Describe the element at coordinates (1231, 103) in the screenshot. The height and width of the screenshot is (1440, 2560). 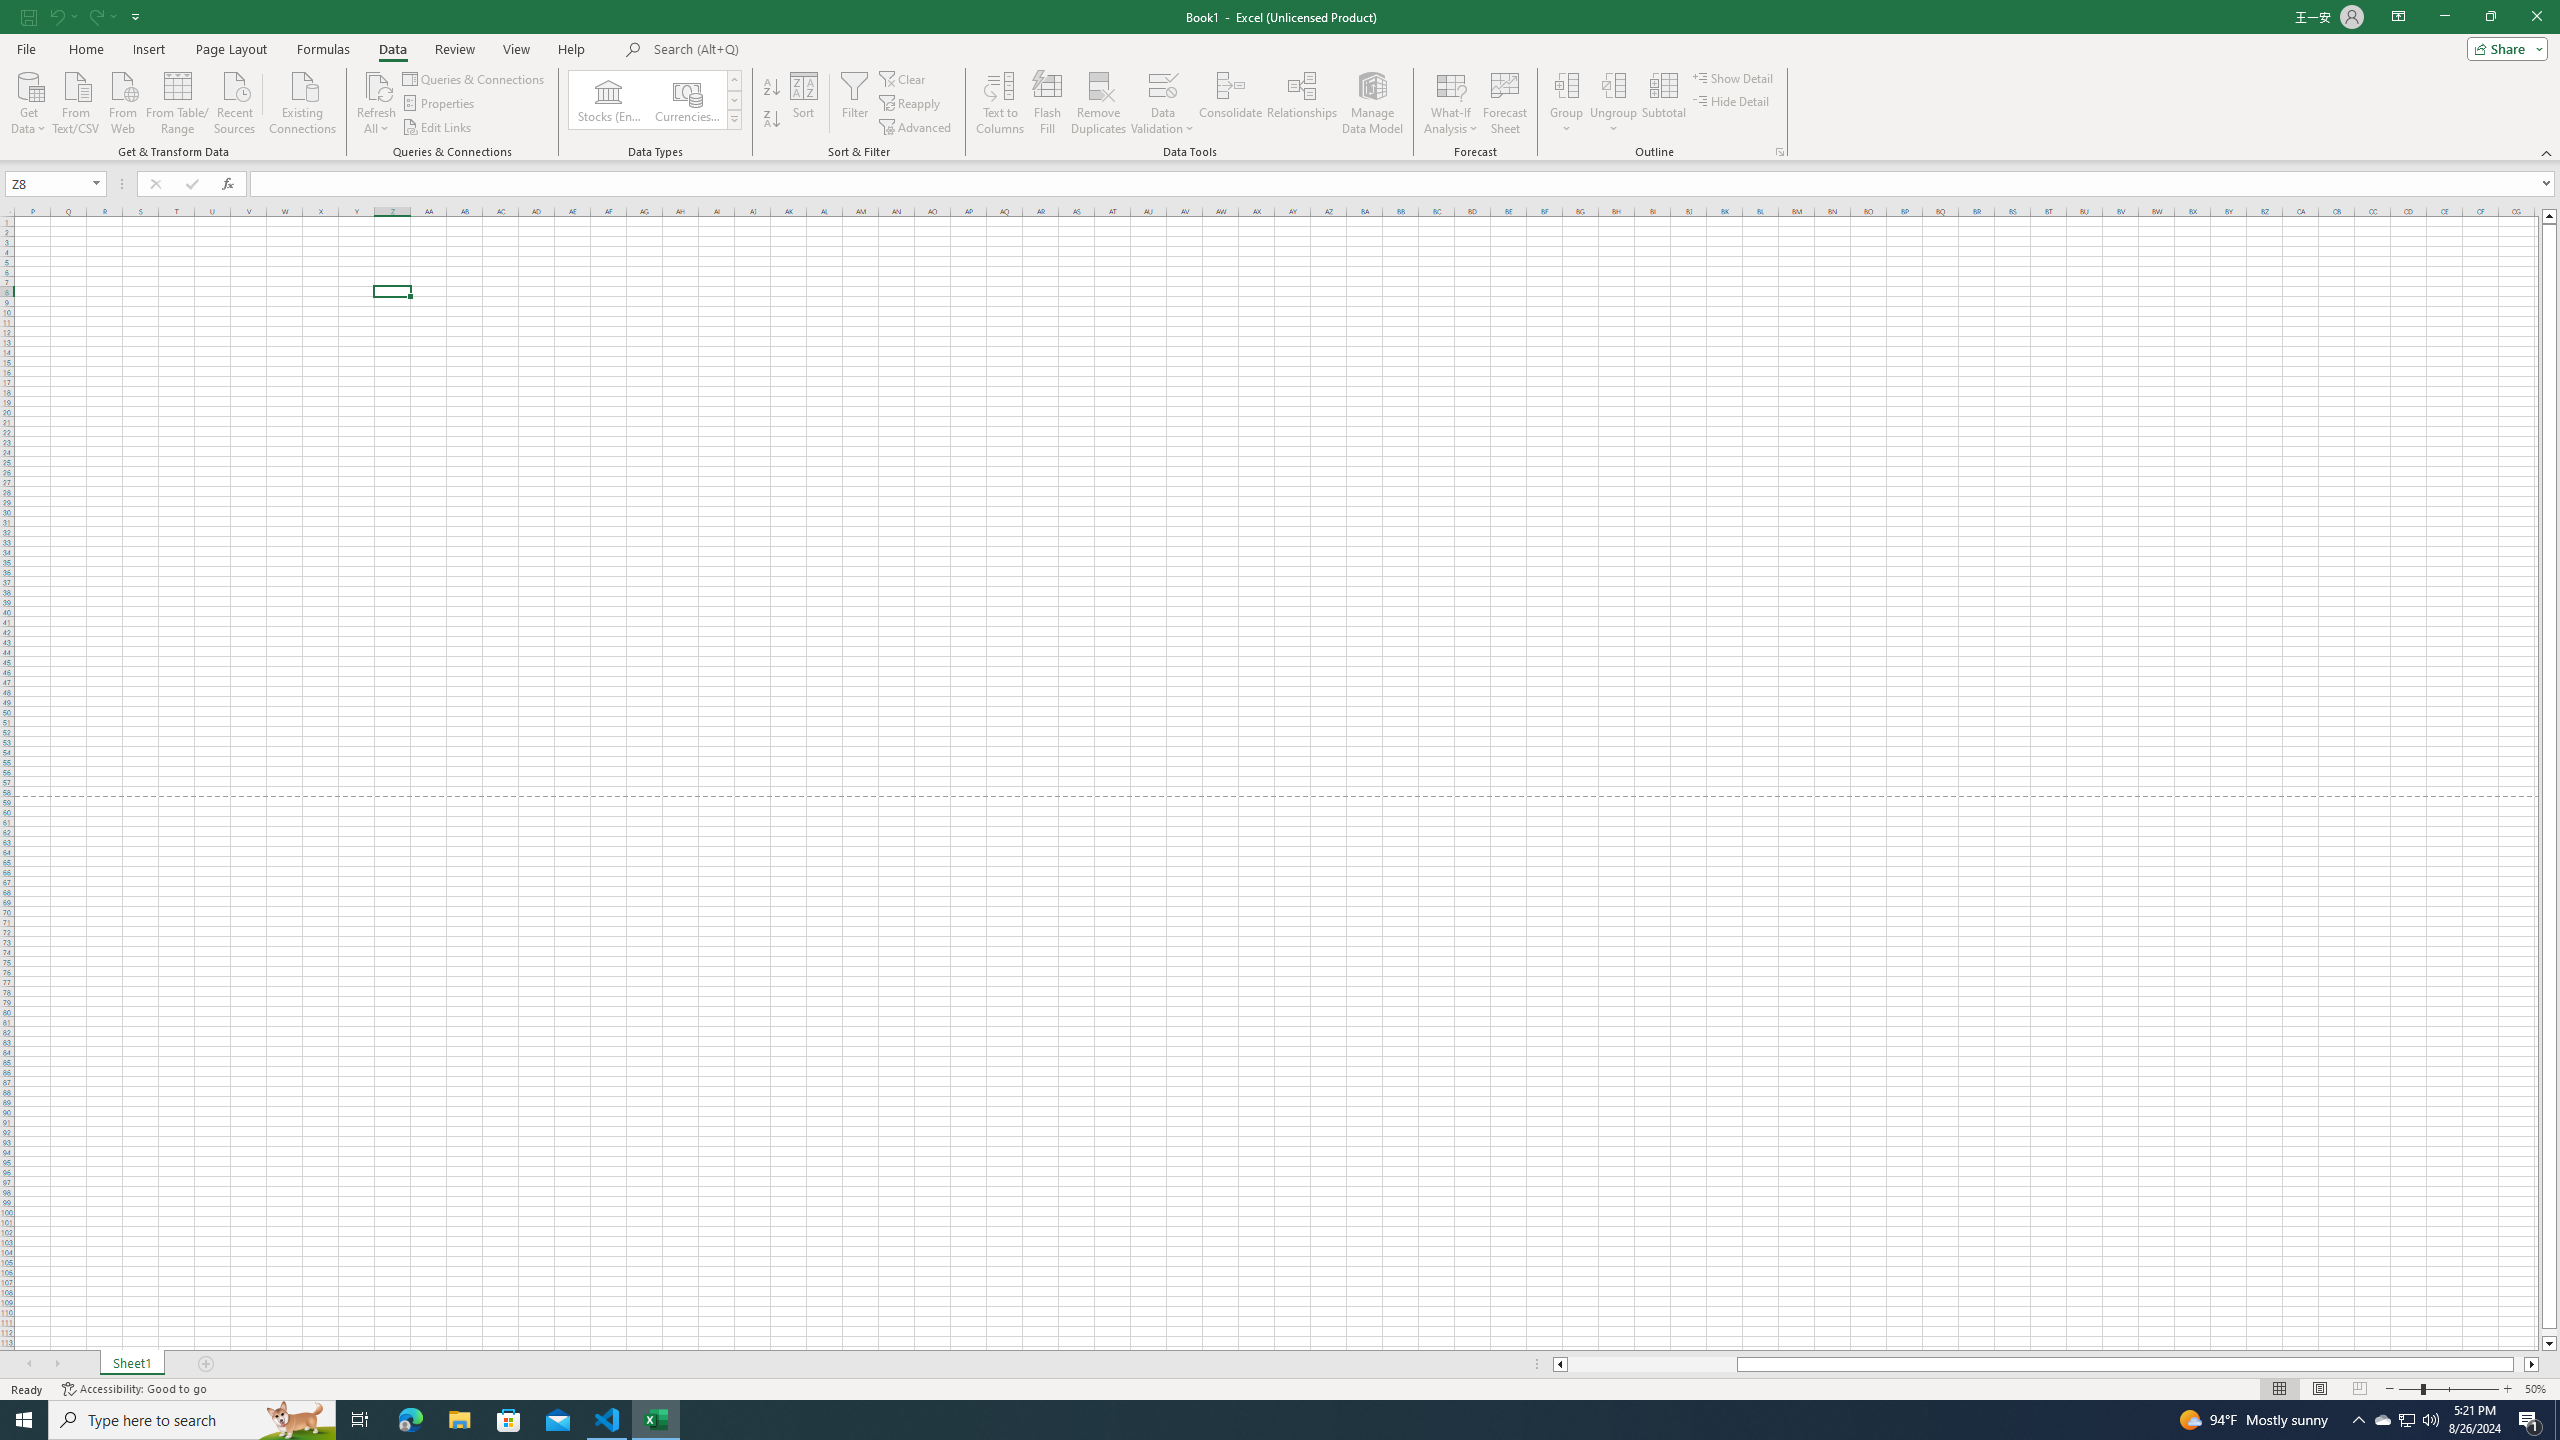
I see `Consolidate...` at that location.